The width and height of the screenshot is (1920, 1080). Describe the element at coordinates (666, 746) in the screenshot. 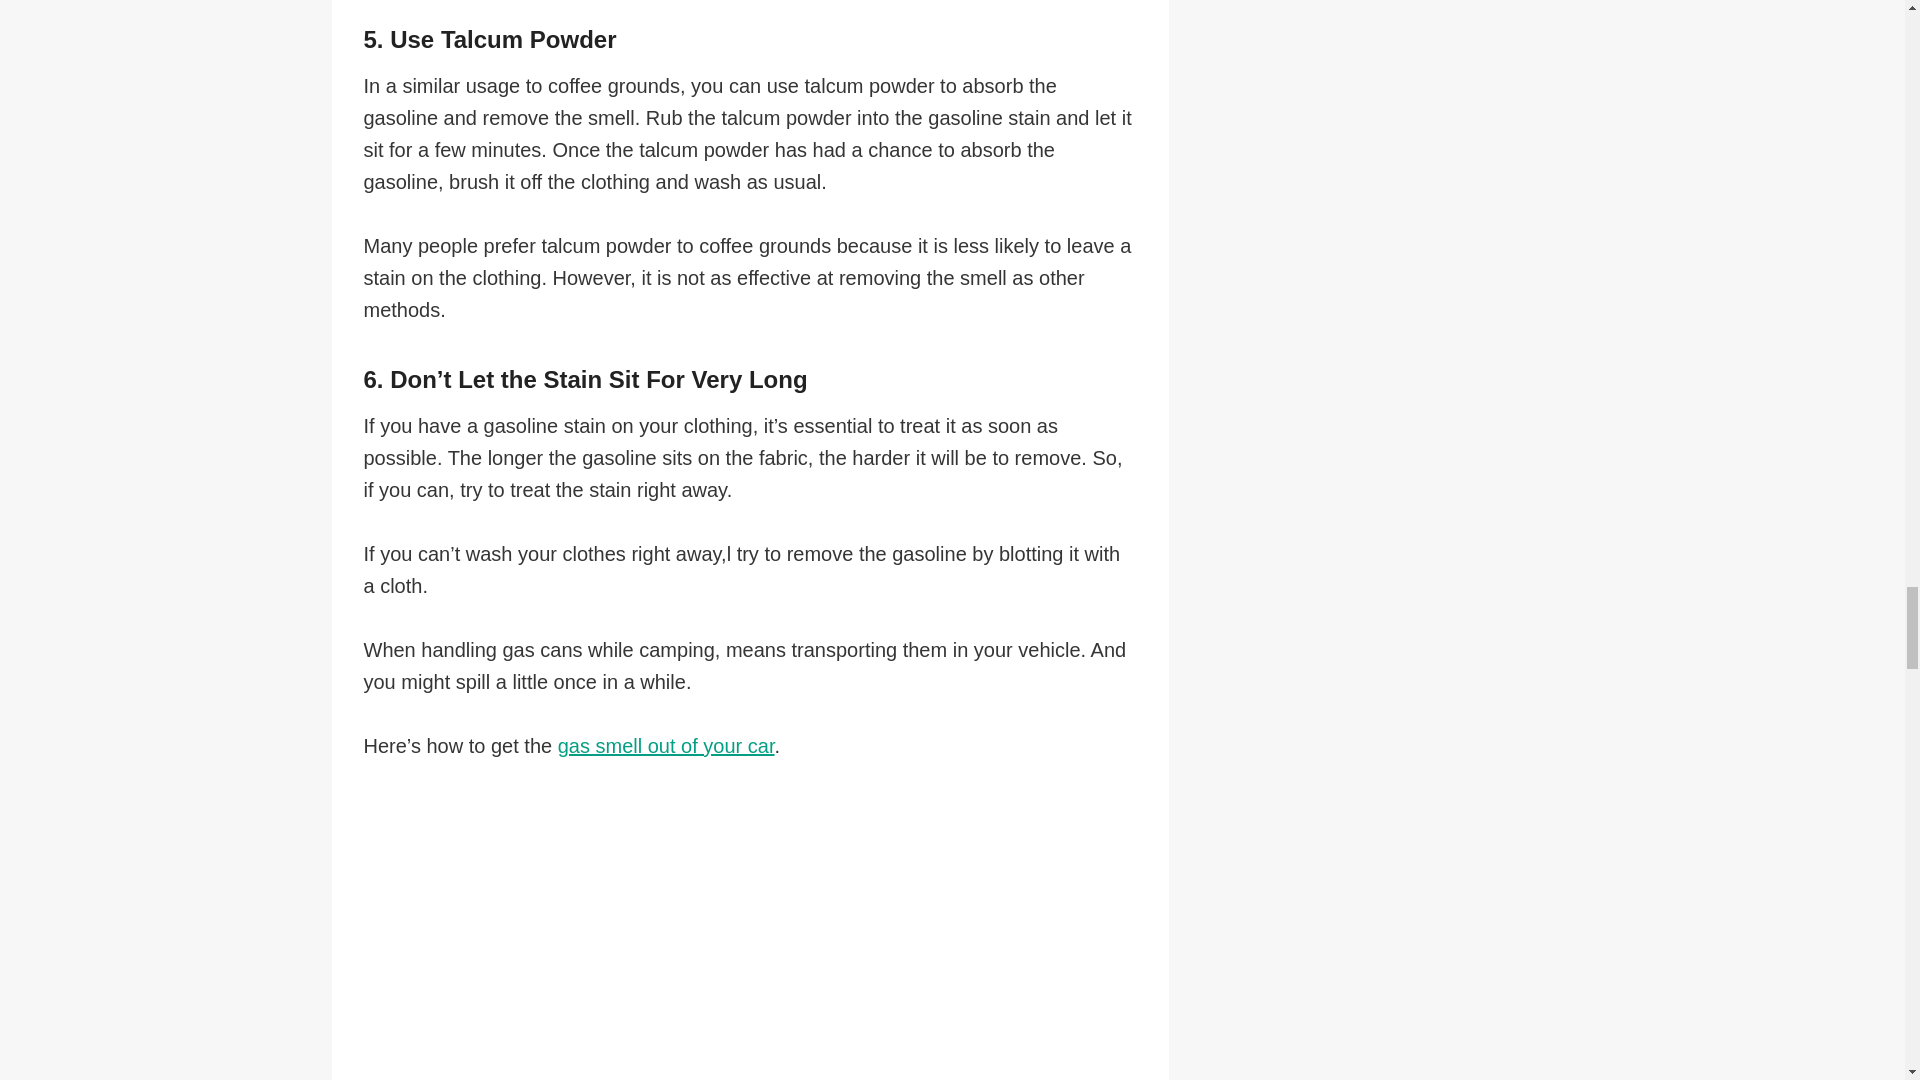

I see `gas smell out of your car` at that location.